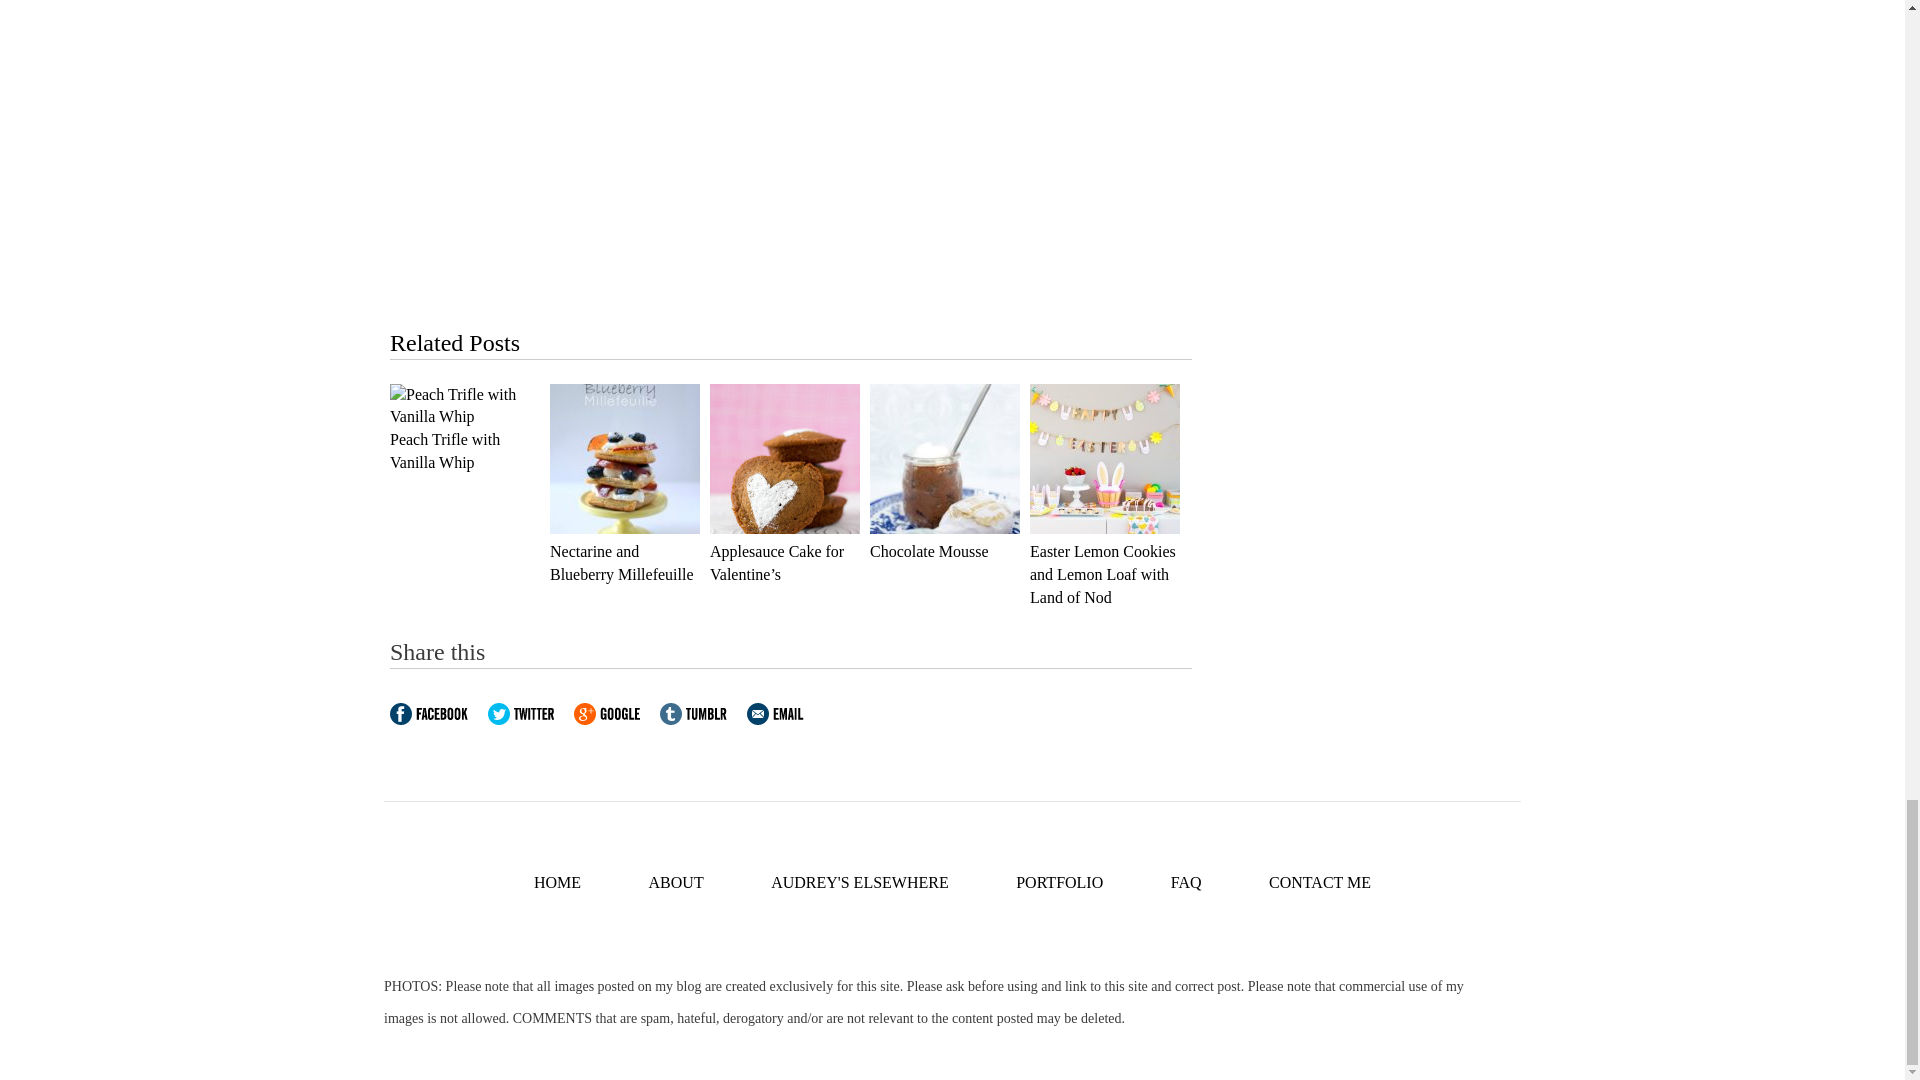  What do you see at coordinates (621, 563) in the screenshot?
I see `Nectarine and Blueberry Millefeuille` at bounding box center [621, 563].